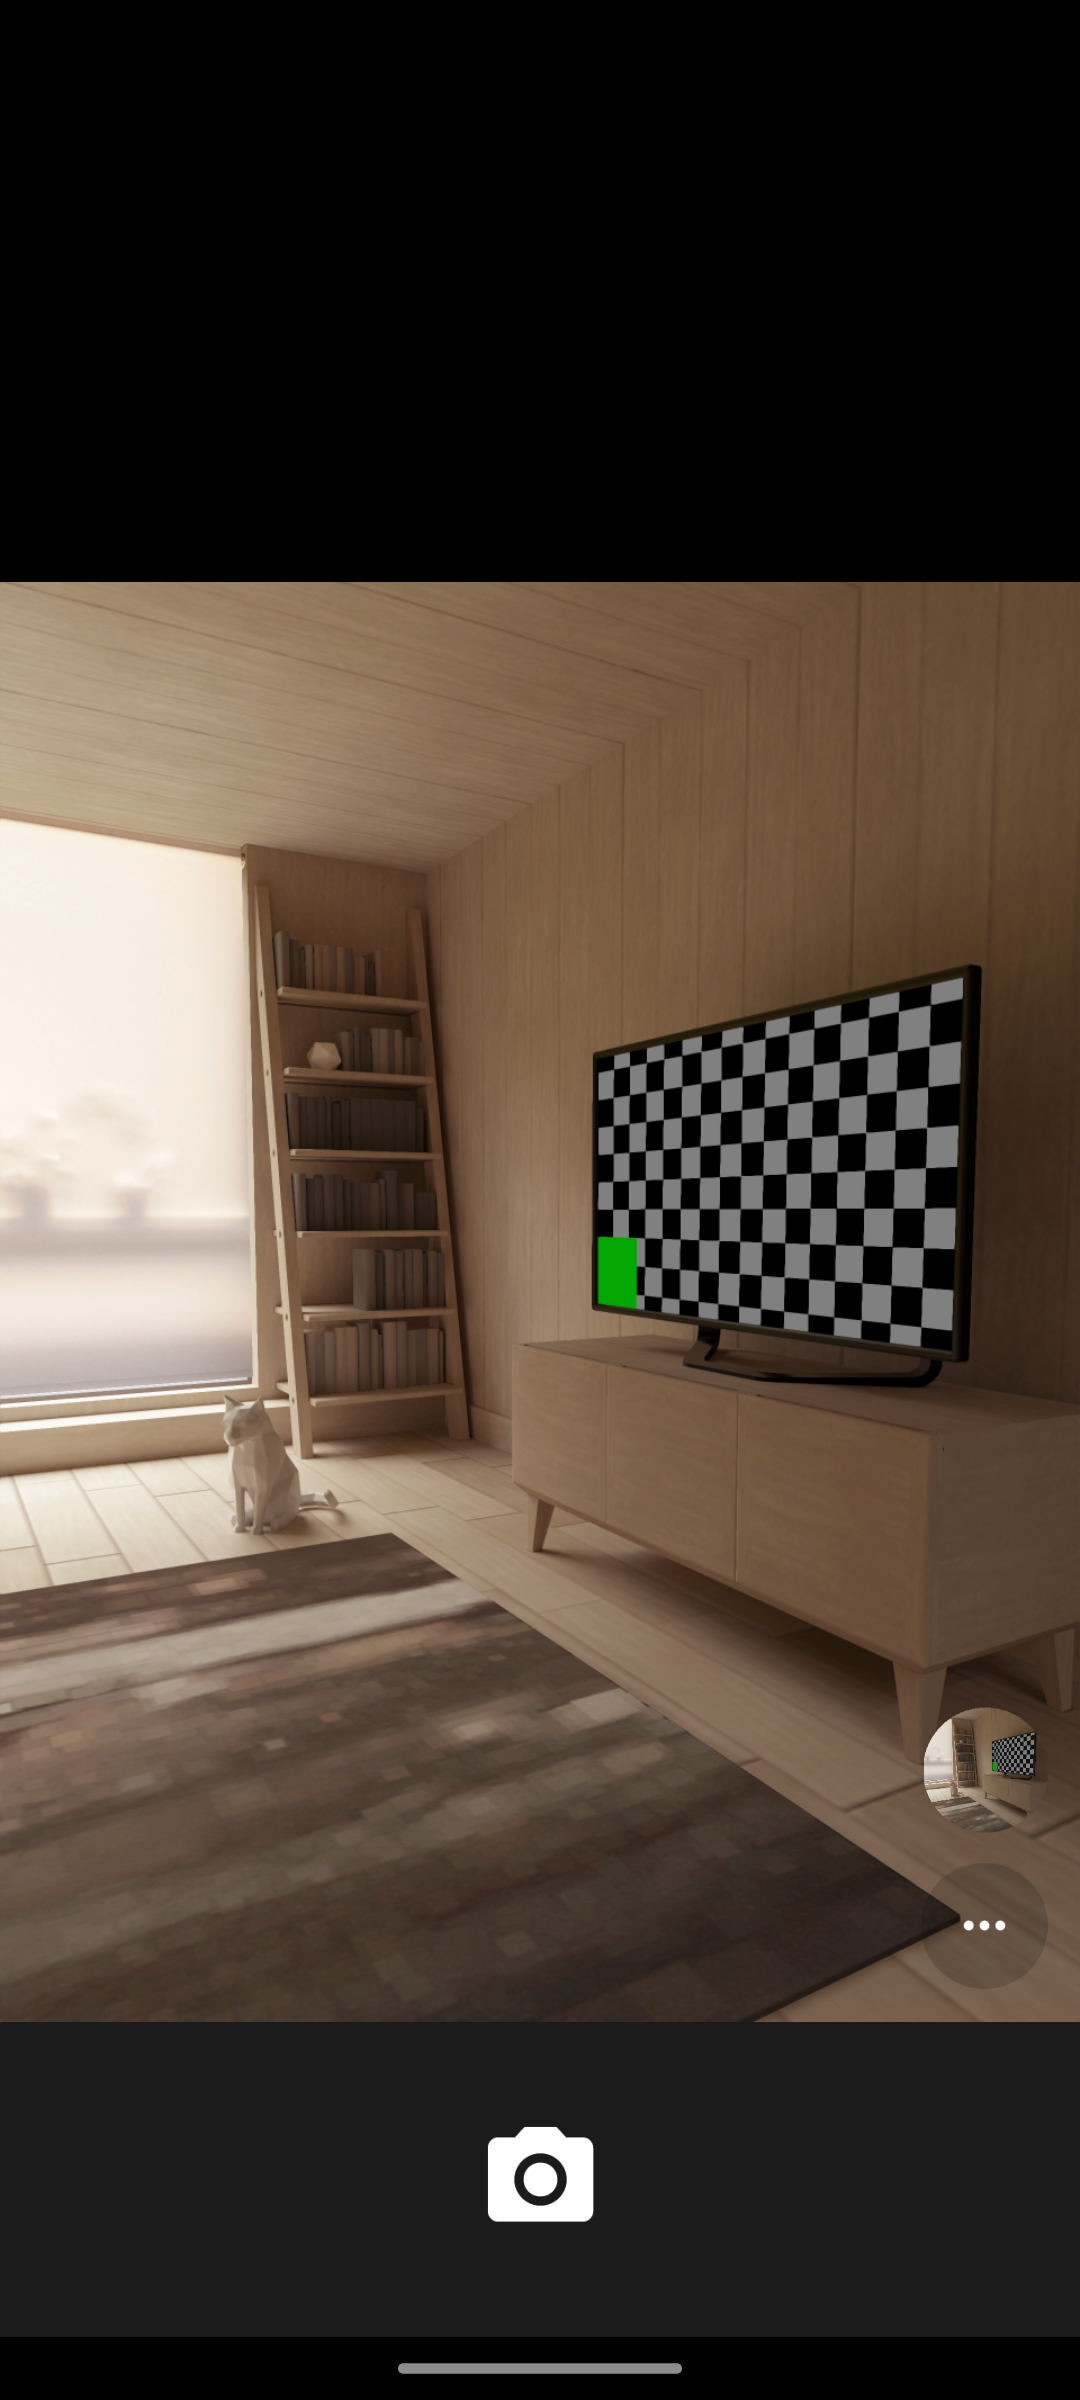 The height and width of the screenshot is (2400, 1080). I want to click on Options, so click(984, 1926).